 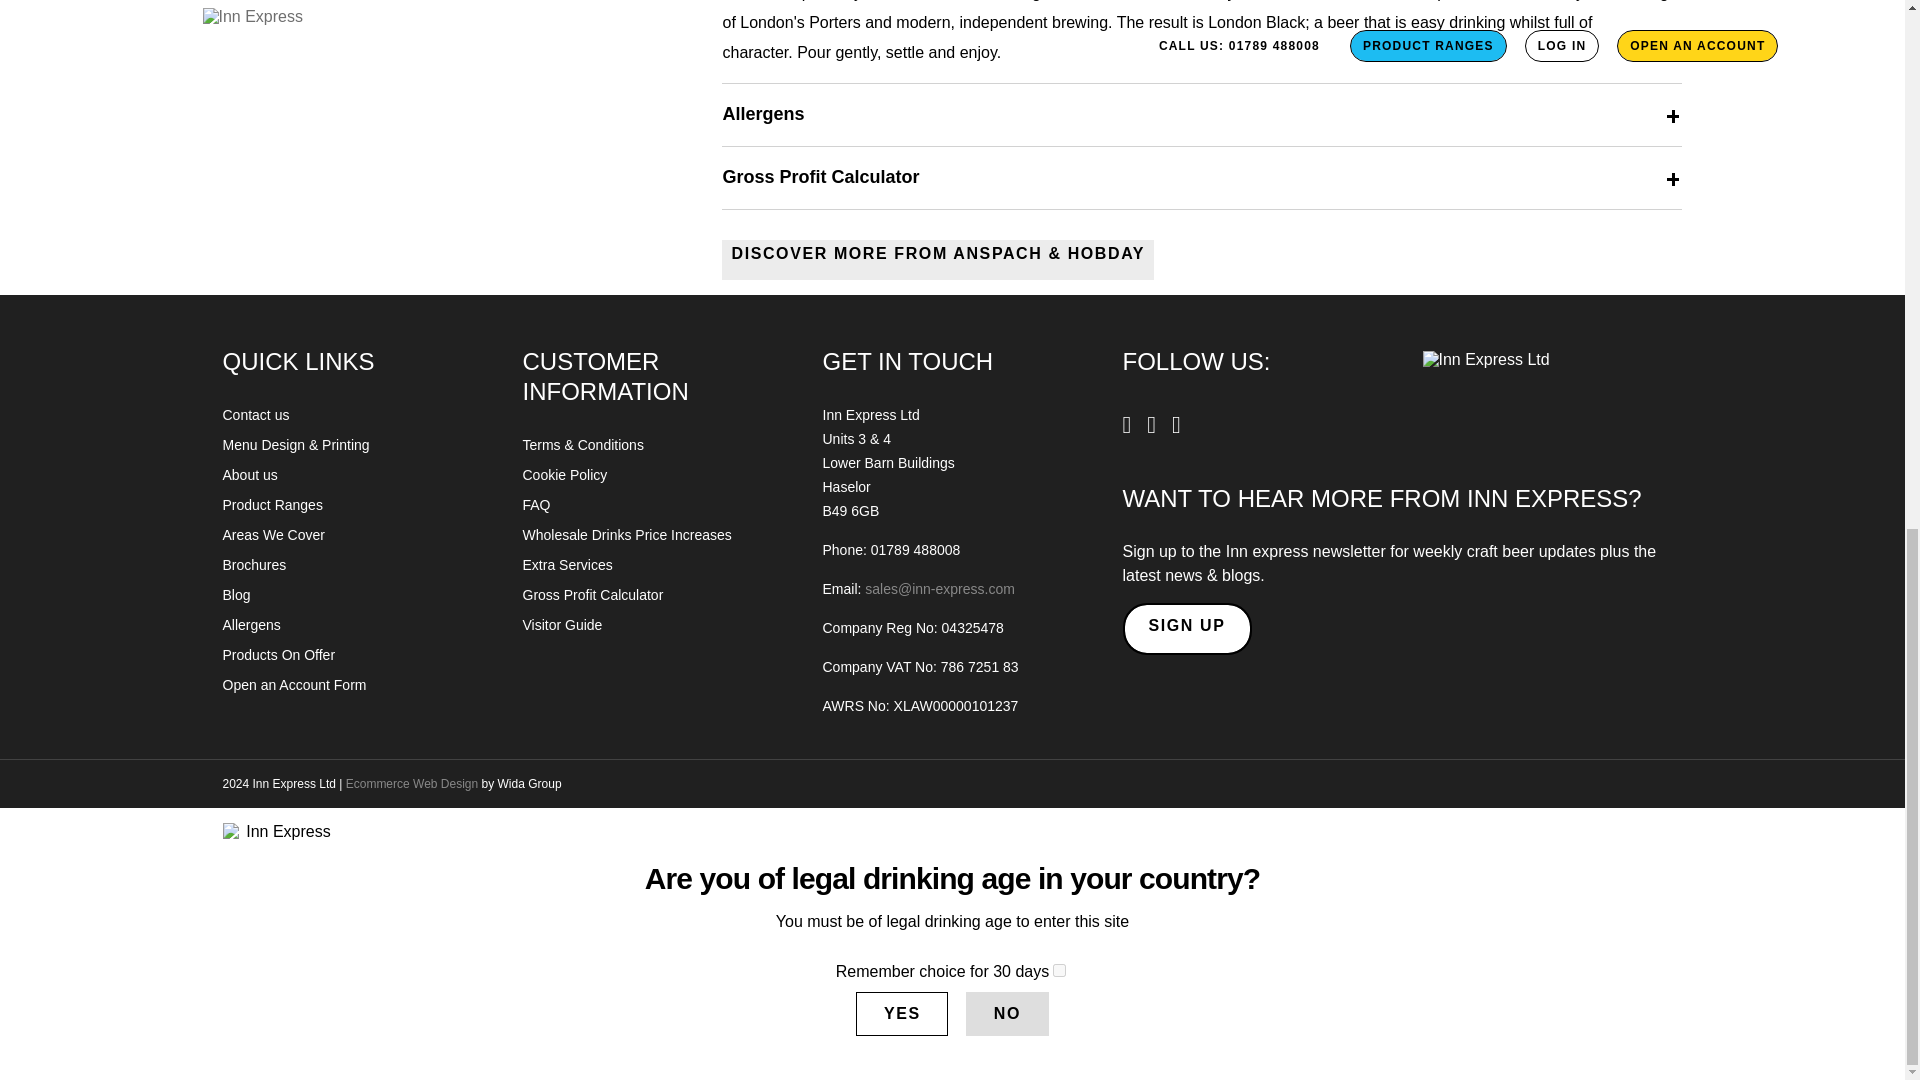 I want to click on 1, so click(x=1058, y=970).